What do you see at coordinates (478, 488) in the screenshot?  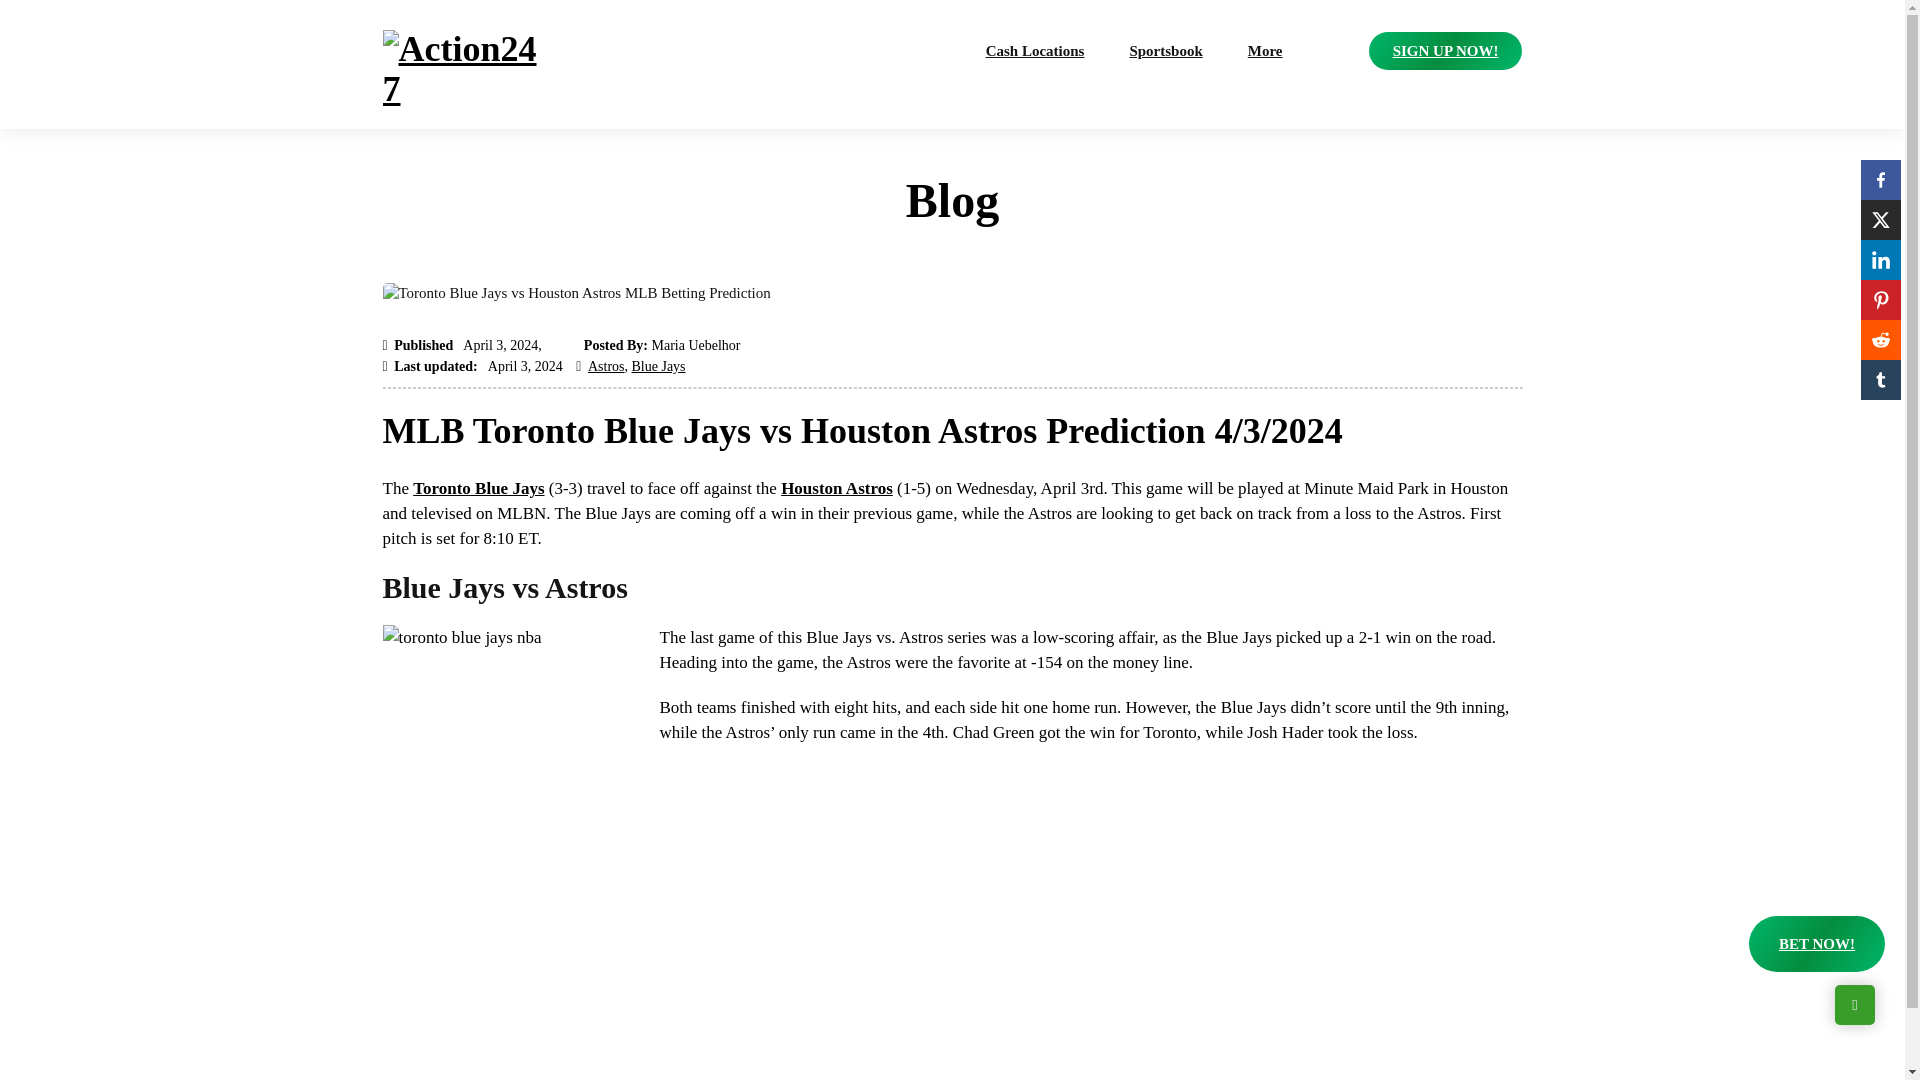 I see `Toronto Blue Jays` at bounding box center [478, 488].